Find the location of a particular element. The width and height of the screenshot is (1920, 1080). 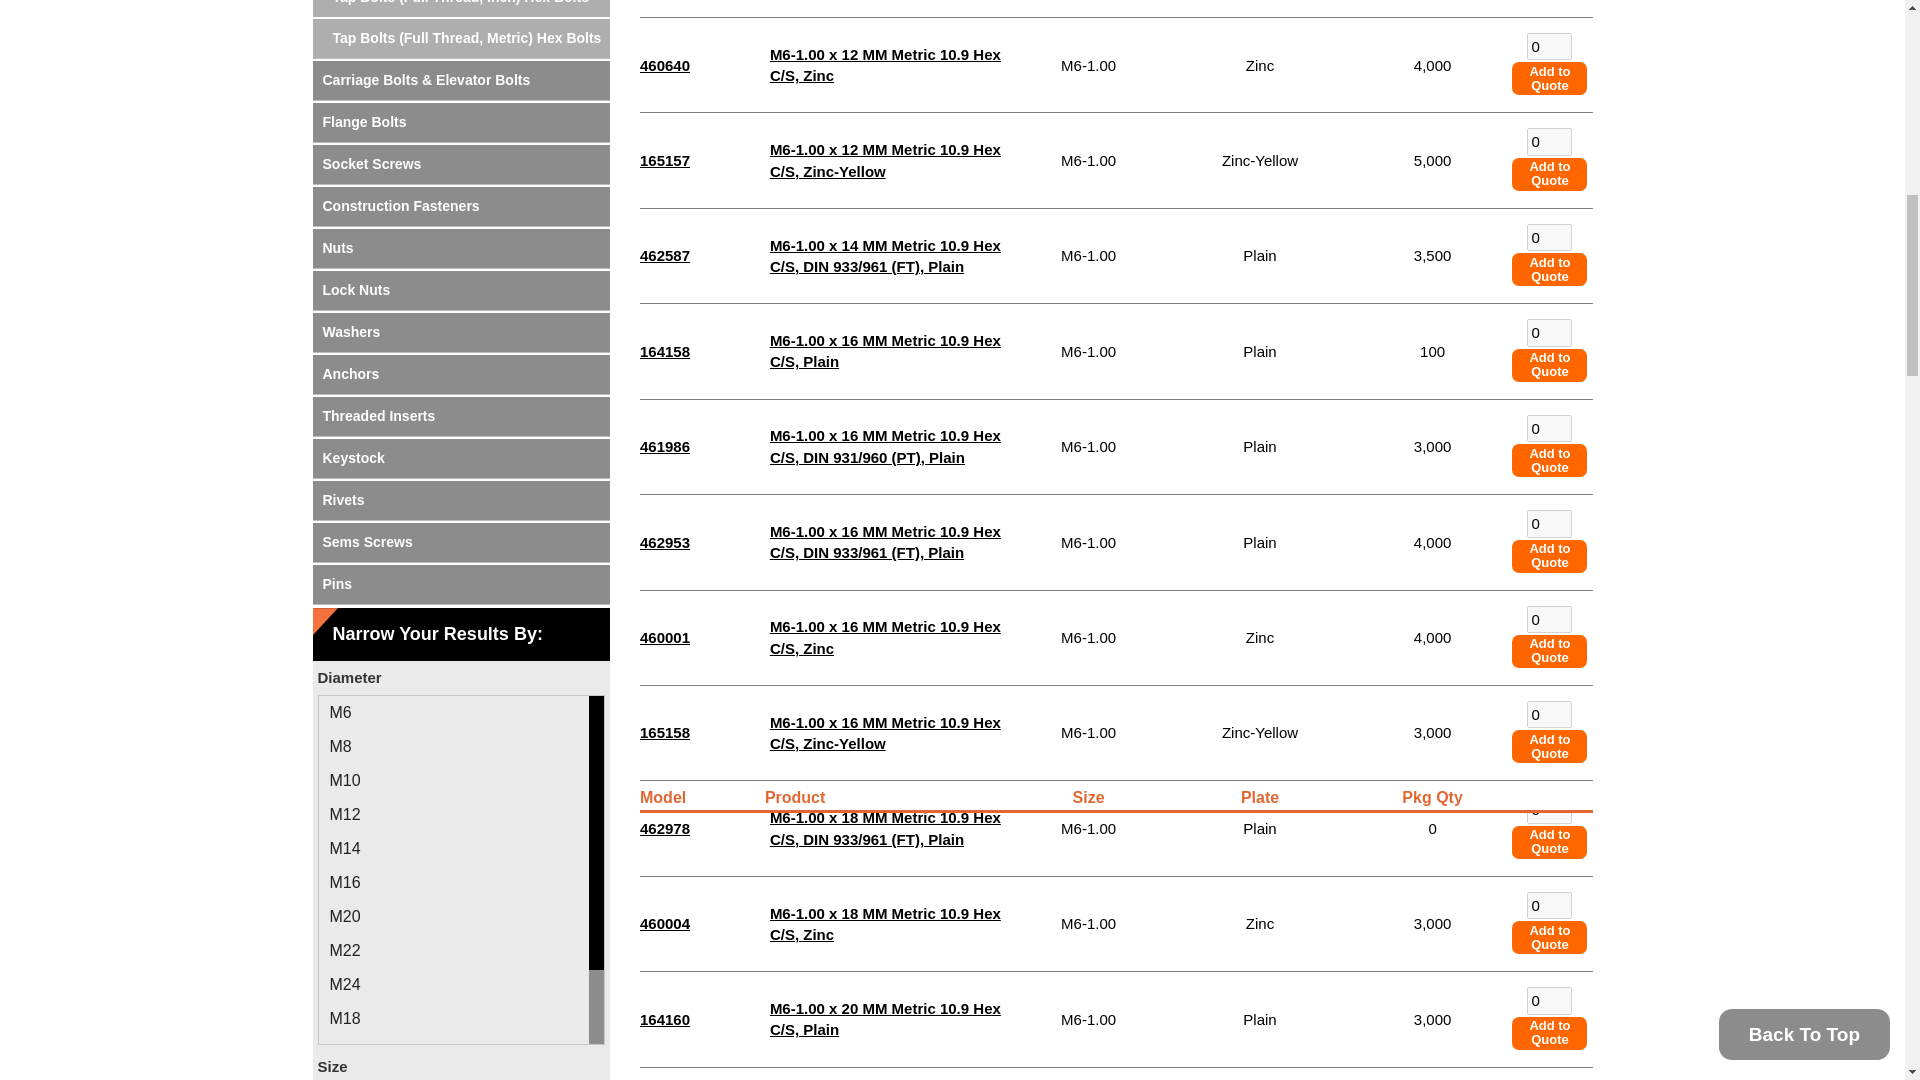

0 is located at coordinates (1549, 332).